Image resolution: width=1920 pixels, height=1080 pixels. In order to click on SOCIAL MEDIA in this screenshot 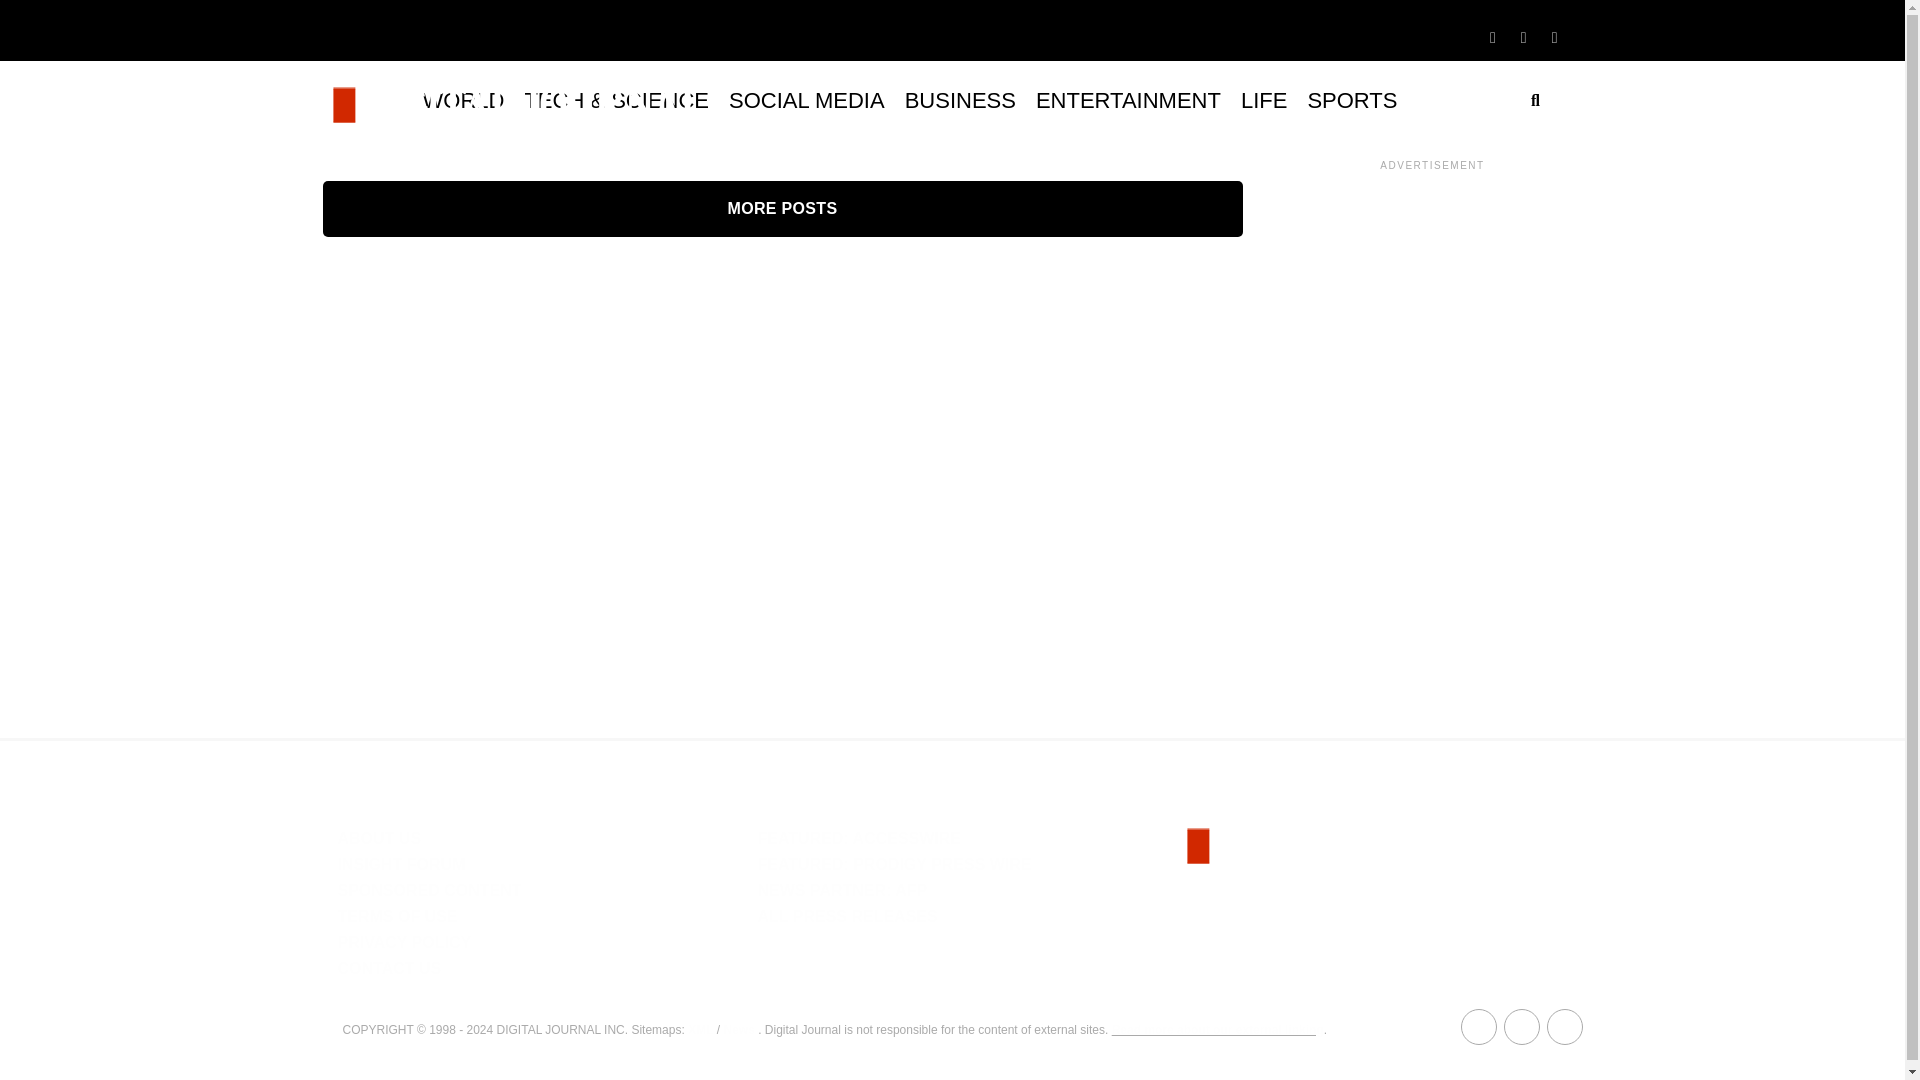, I will do `click(806, 100)`.